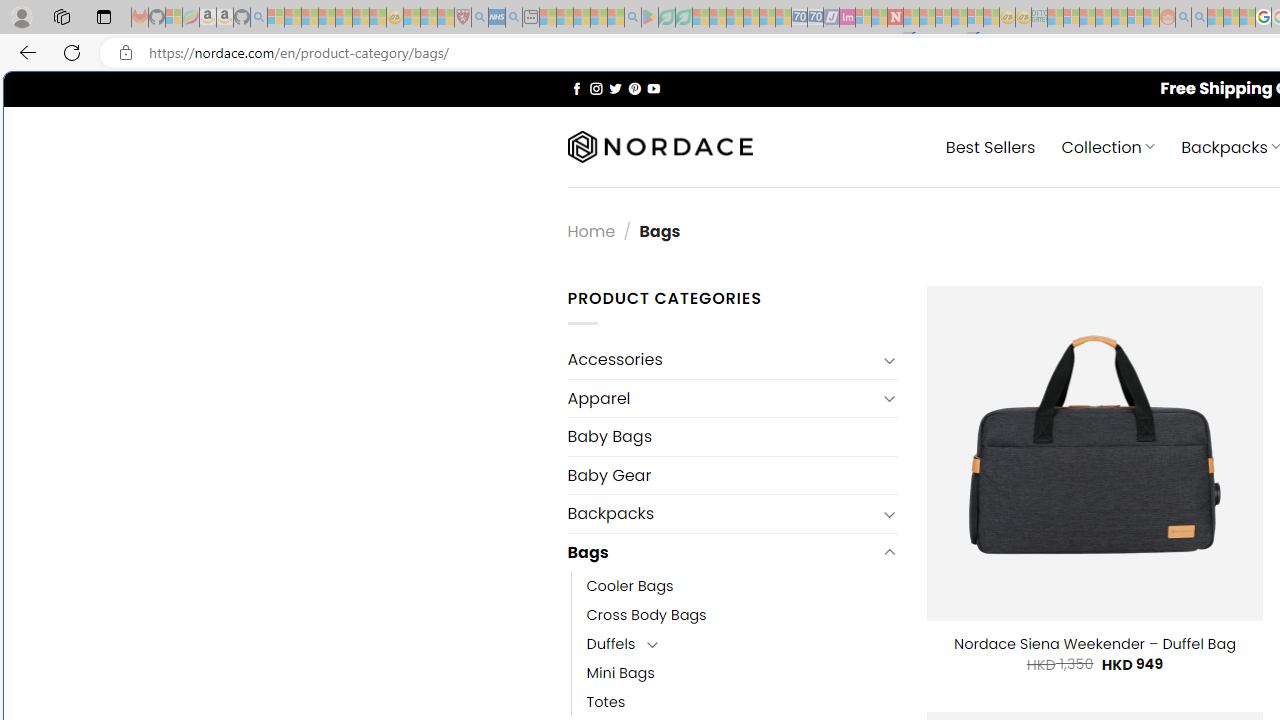 This screenshot has width=1280, height=720. What do you see at coordinates (732, 475) in the screenshot?
I see `Baby Gear` at bounding box center [732, 475].